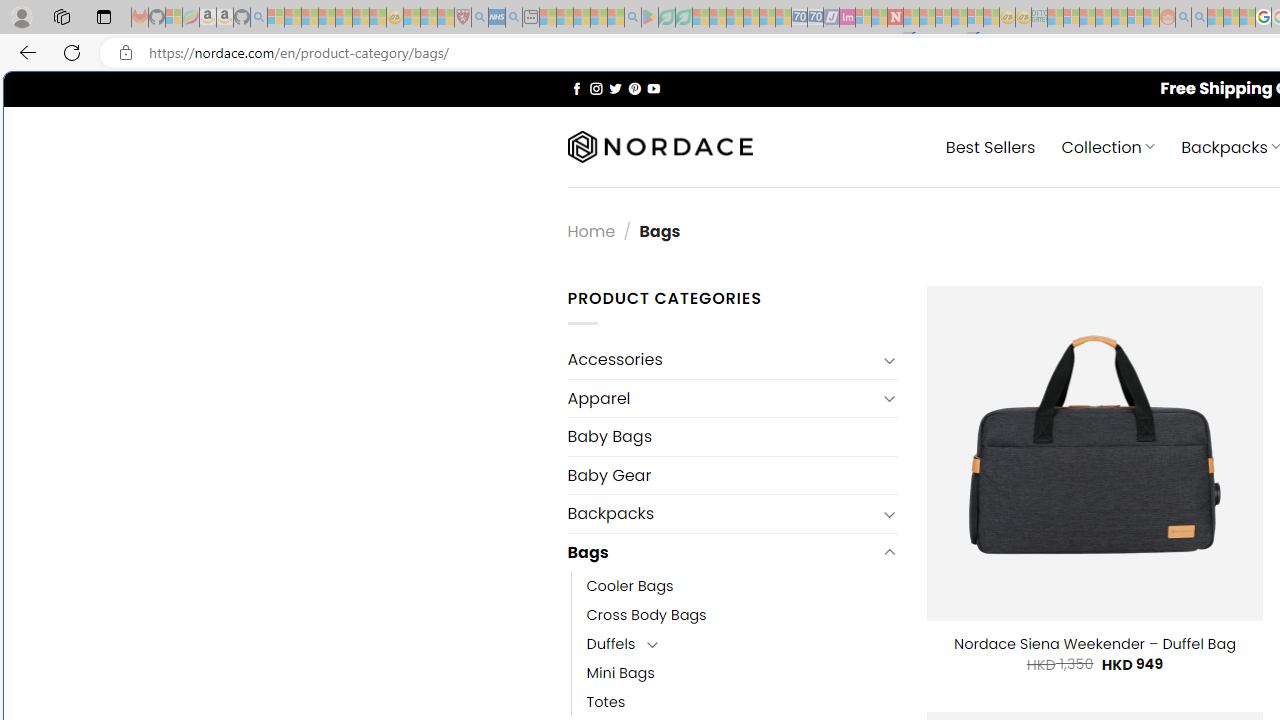 This screenshot has width=1280, height=720. What do you see at coordinates (732, 475) in the screenshot?
I see `Baby Gear` at bounding box center [732, 475].